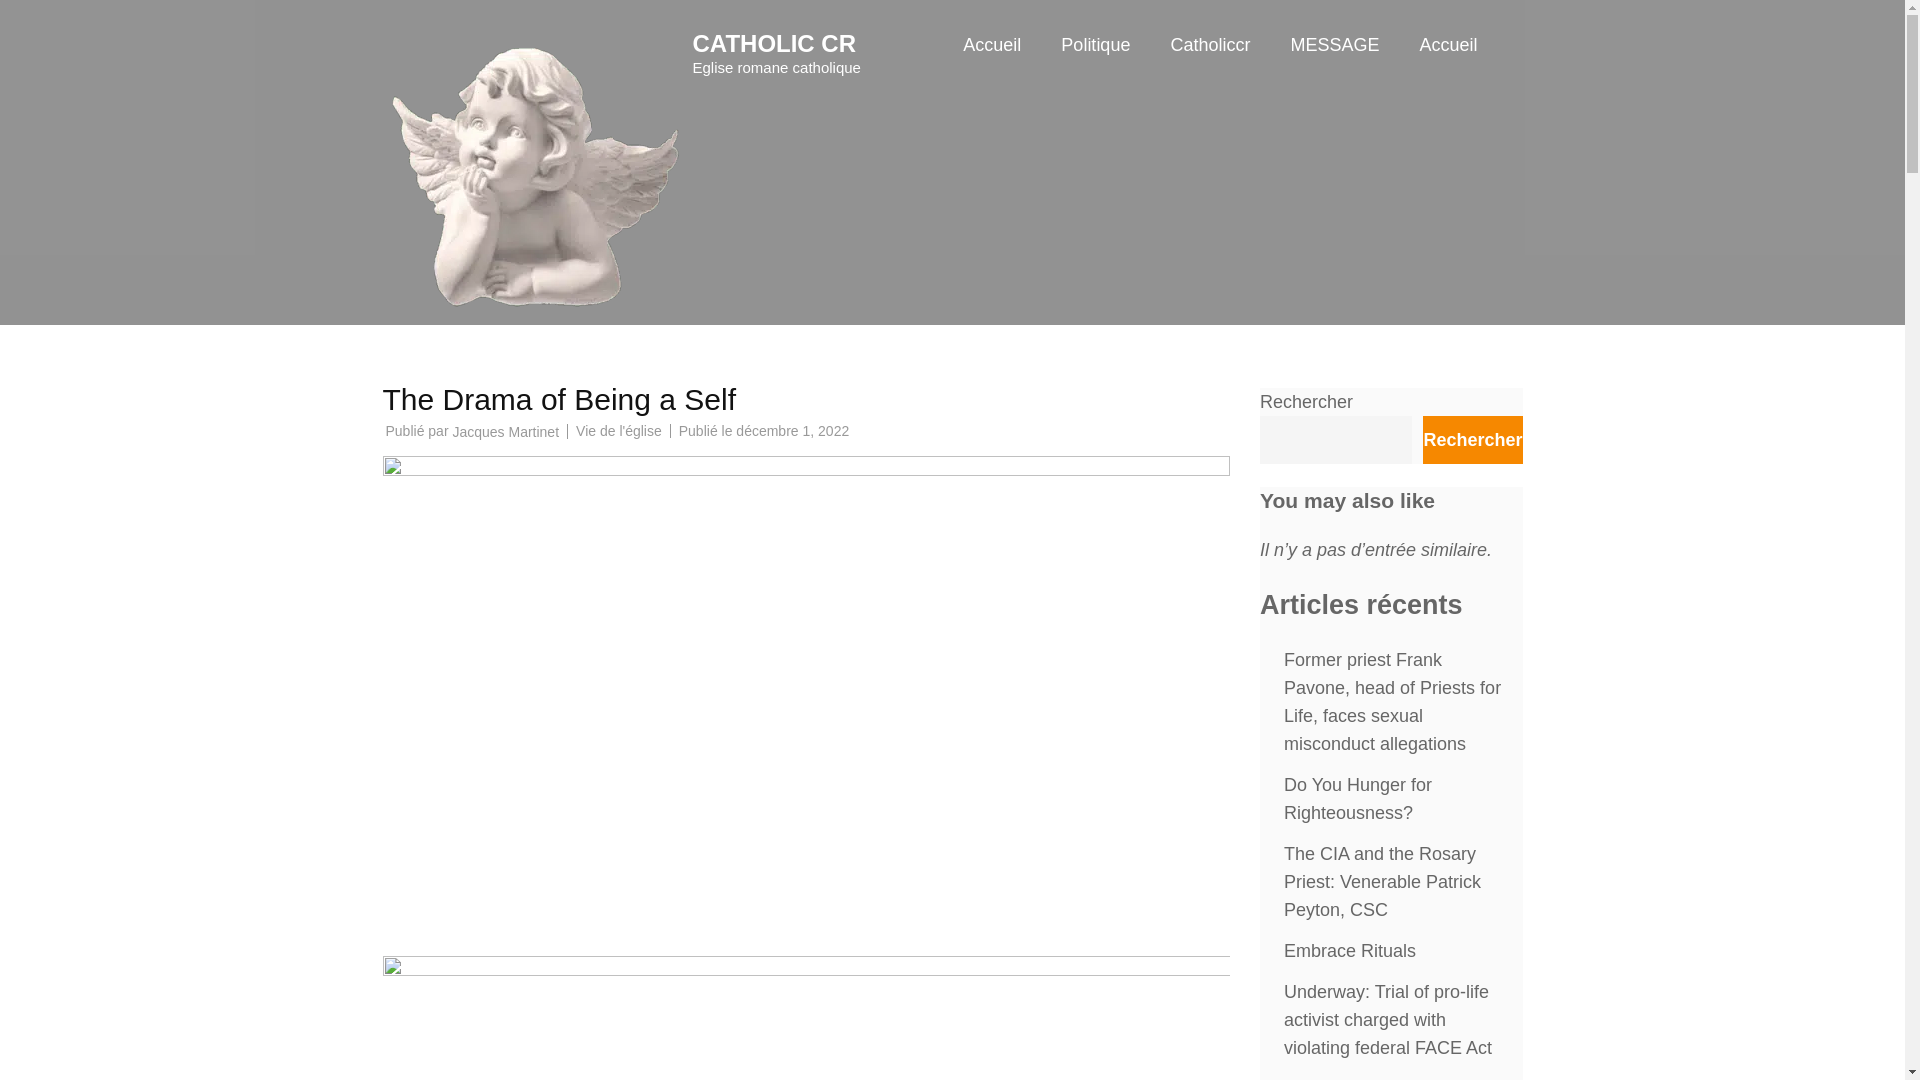 This screenshot has height=1080, width=1920. Describe the element at coordinates (1209, 64) in the screenshot. I see `Catholiccr` at that location.